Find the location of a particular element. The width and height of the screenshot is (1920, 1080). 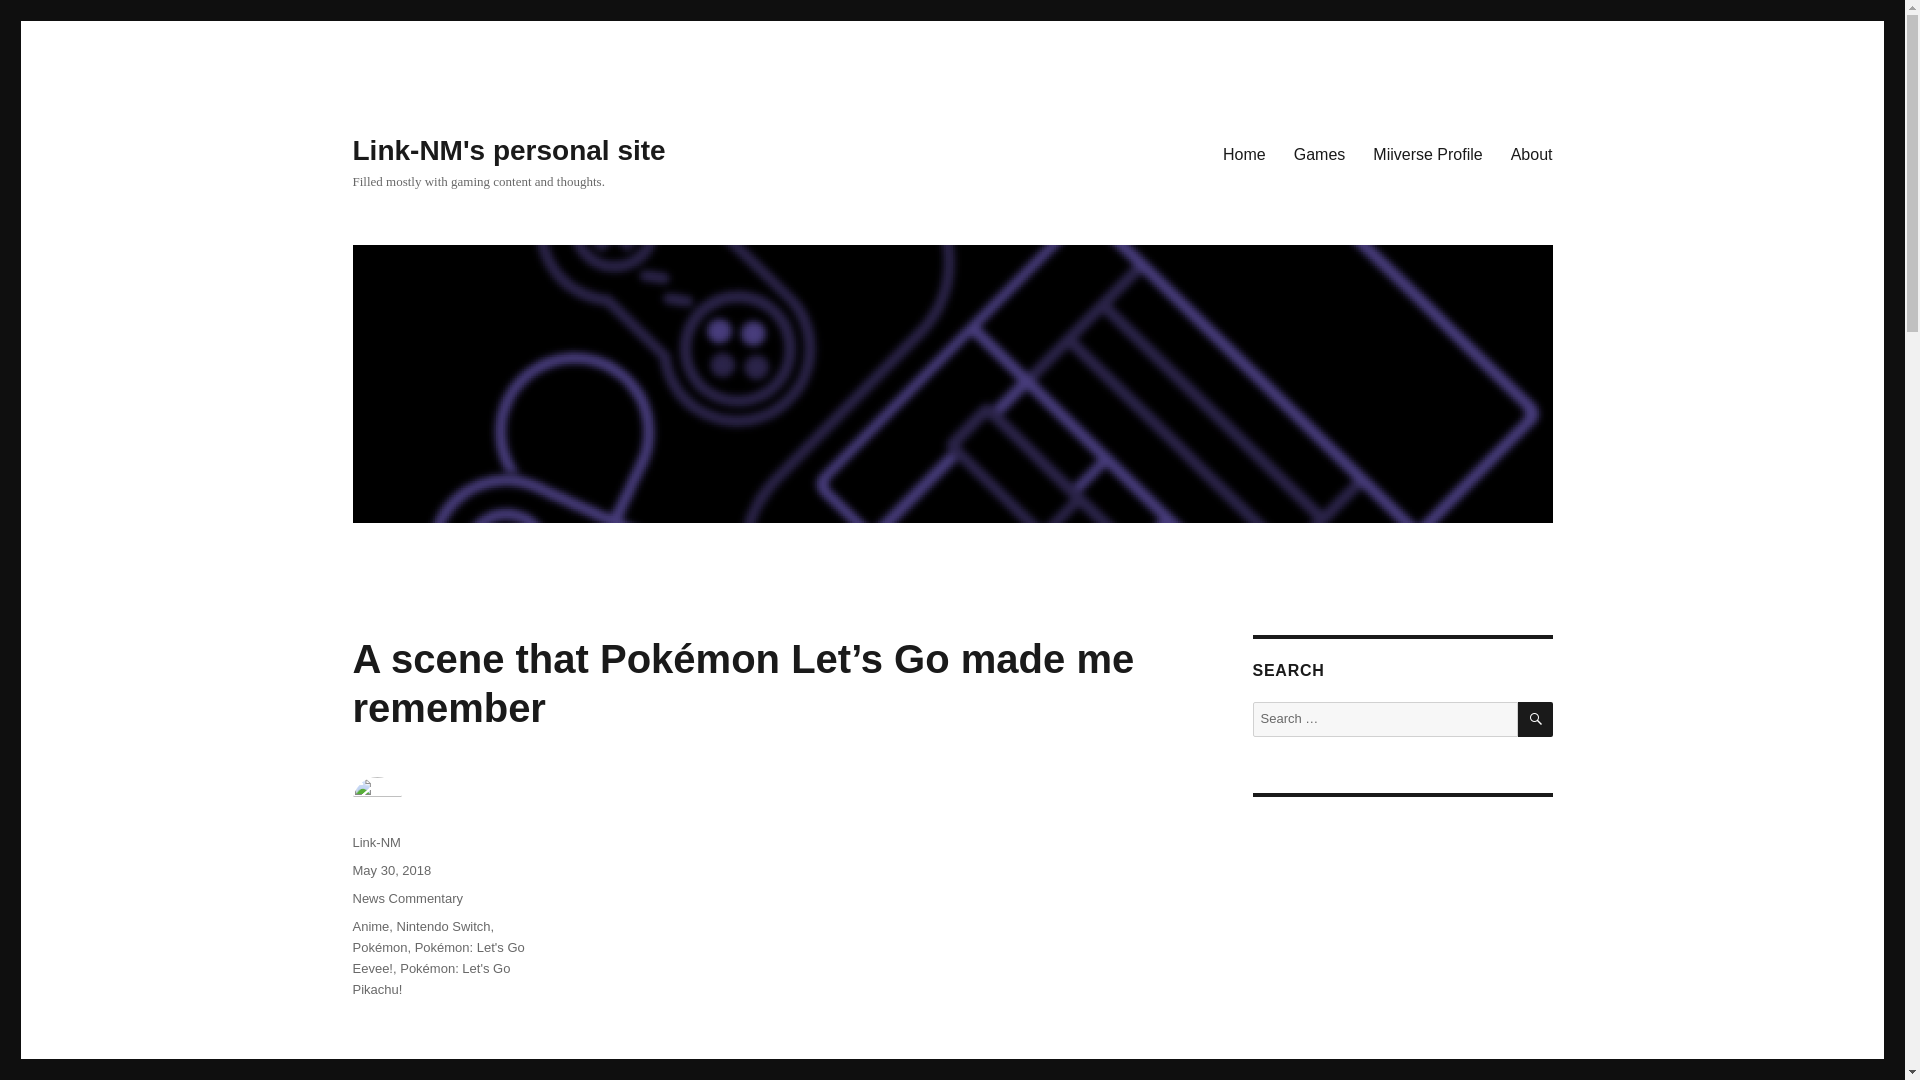

Link-NM is located at coordinates (375, 842).